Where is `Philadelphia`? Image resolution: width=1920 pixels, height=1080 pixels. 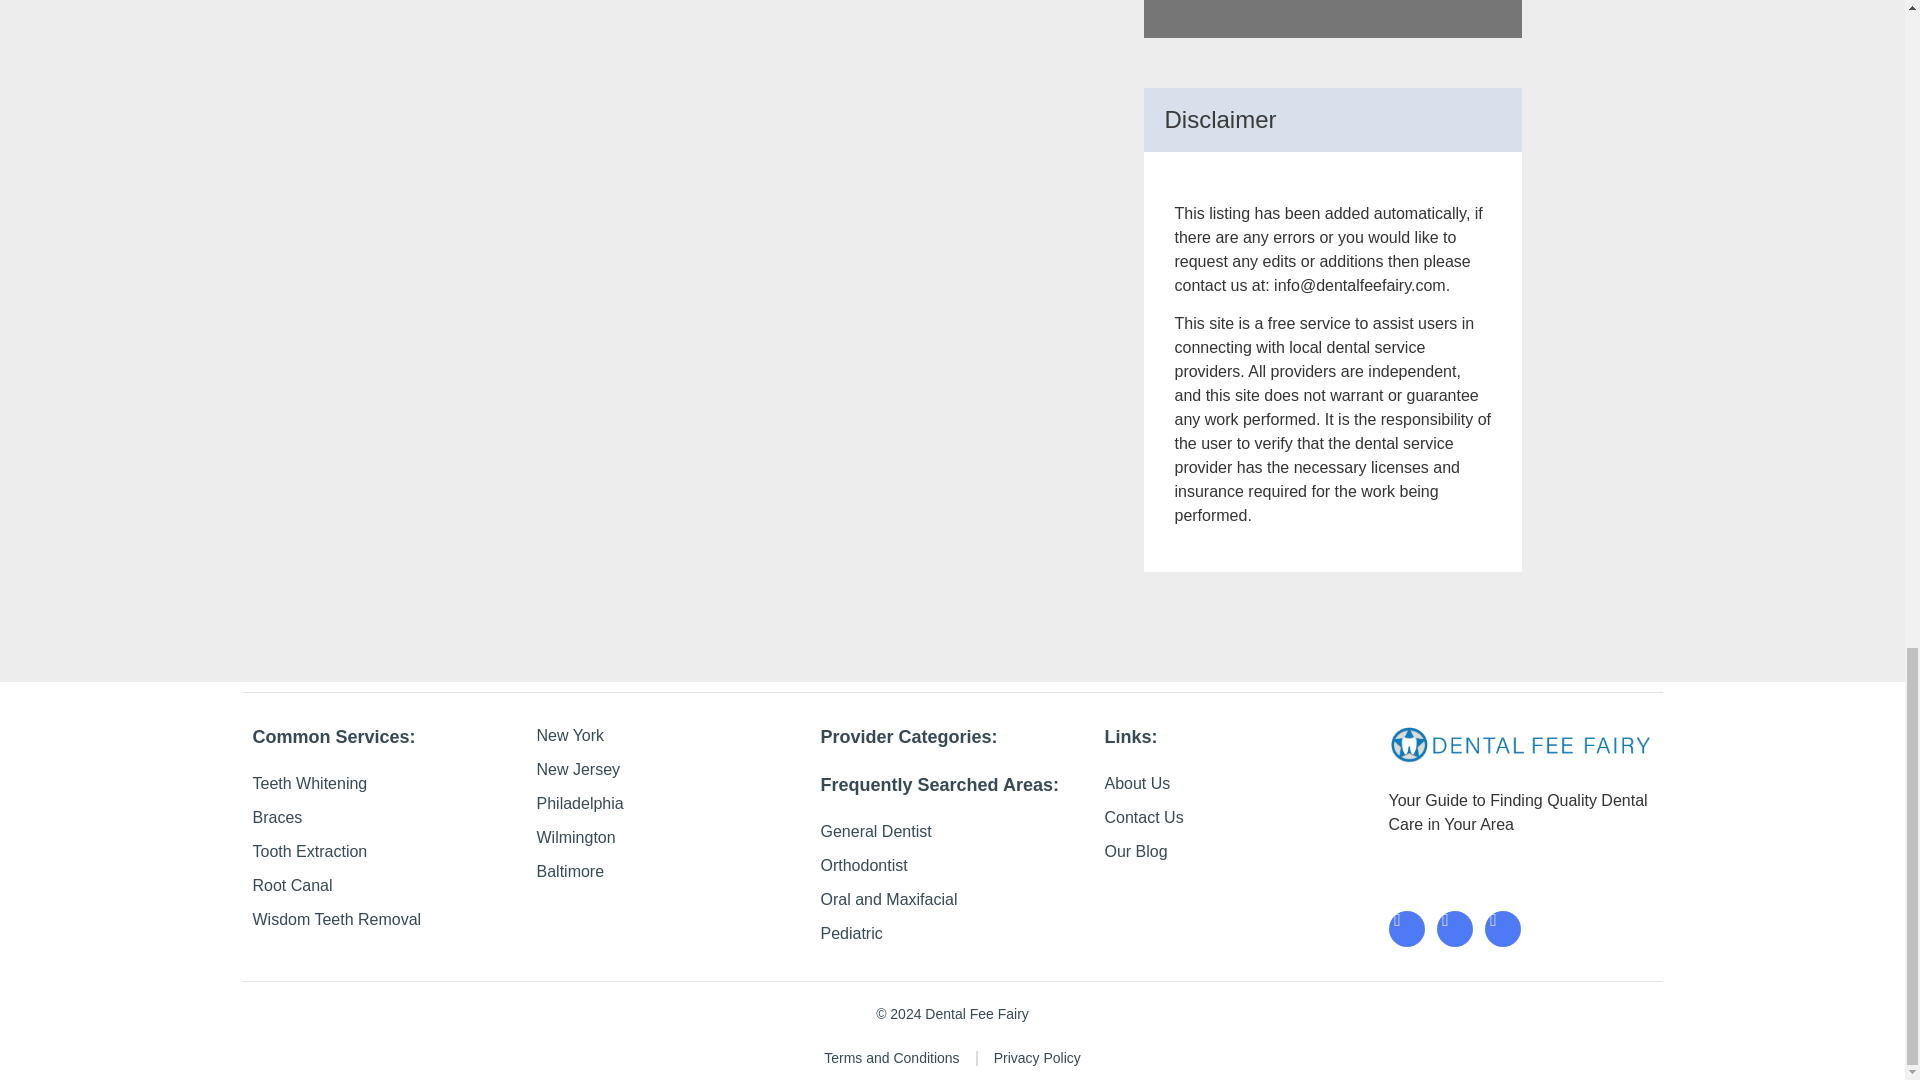
Philadelphia is located at coordinates (668, 803).